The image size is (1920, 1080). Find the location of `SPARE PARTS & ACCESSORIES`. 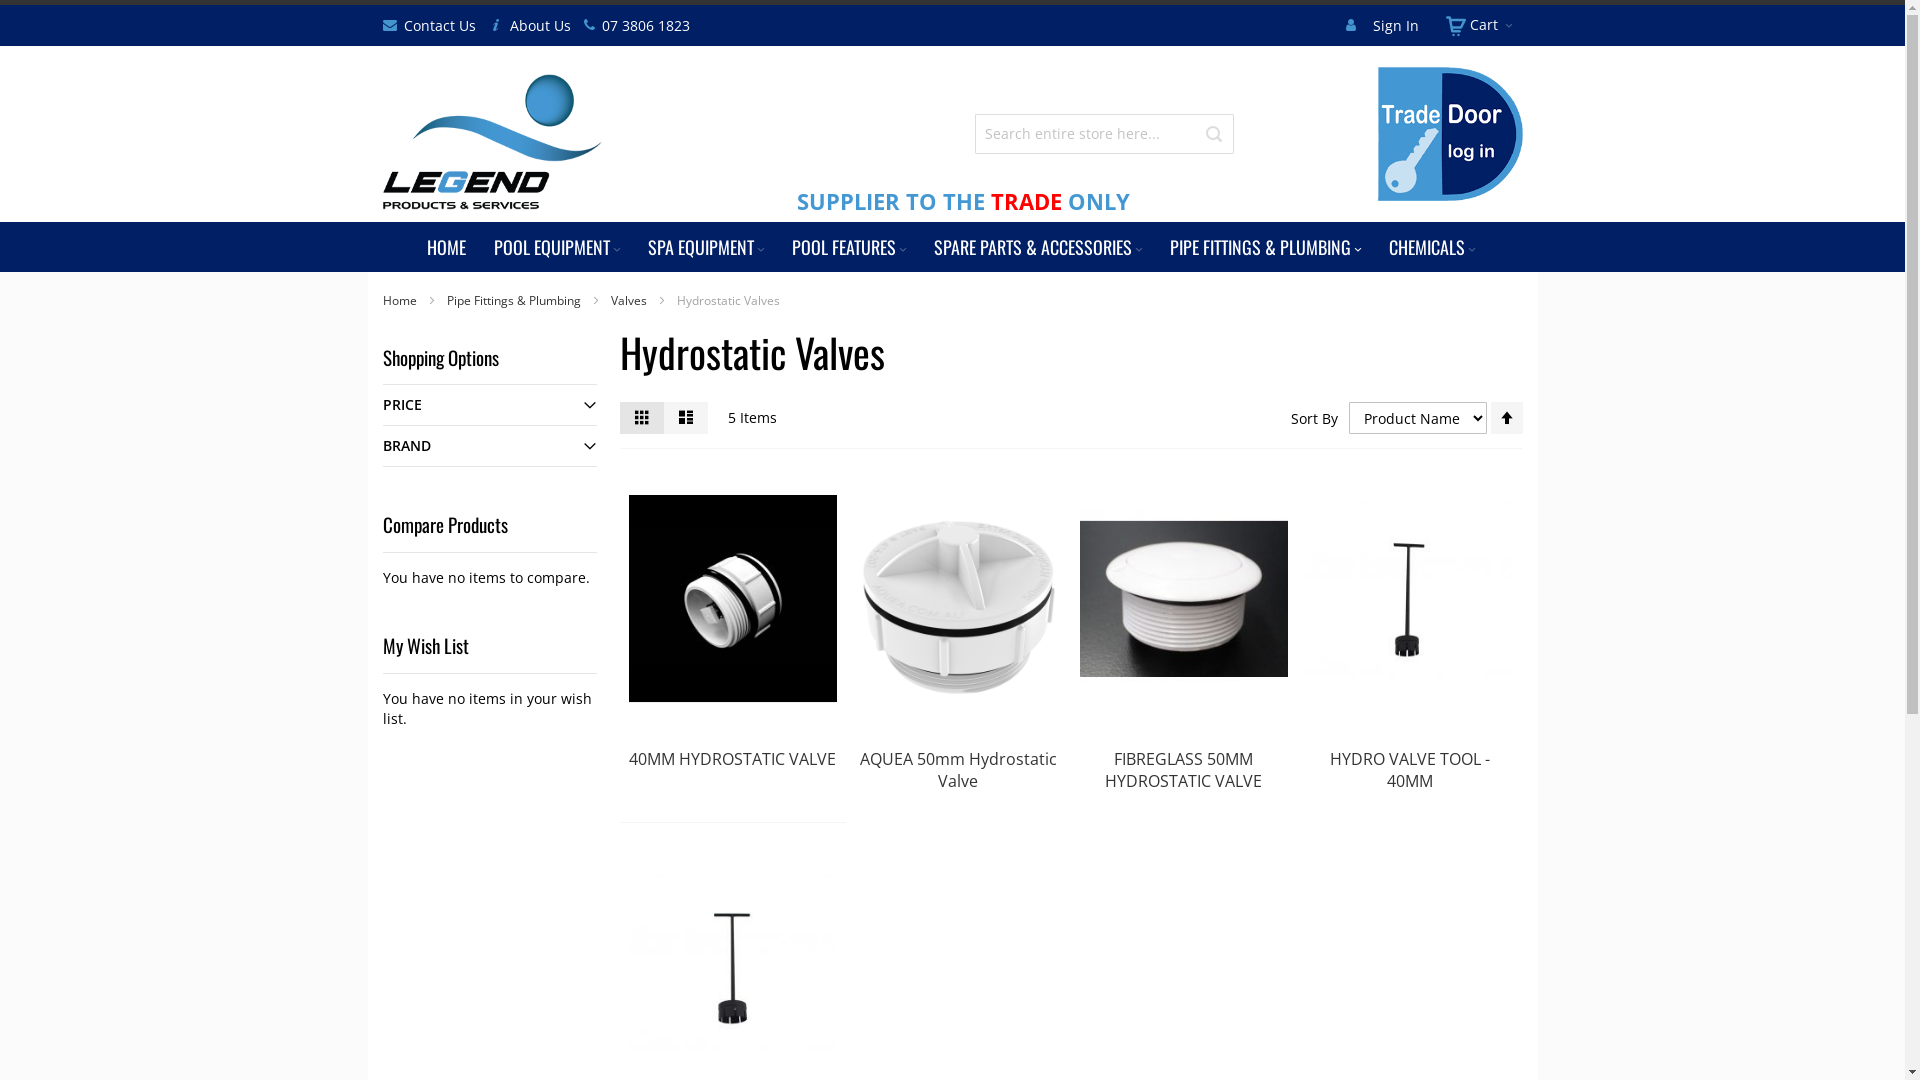

SPARE PARTS & ACCESSORIES is located at coordinates (1040, 247).